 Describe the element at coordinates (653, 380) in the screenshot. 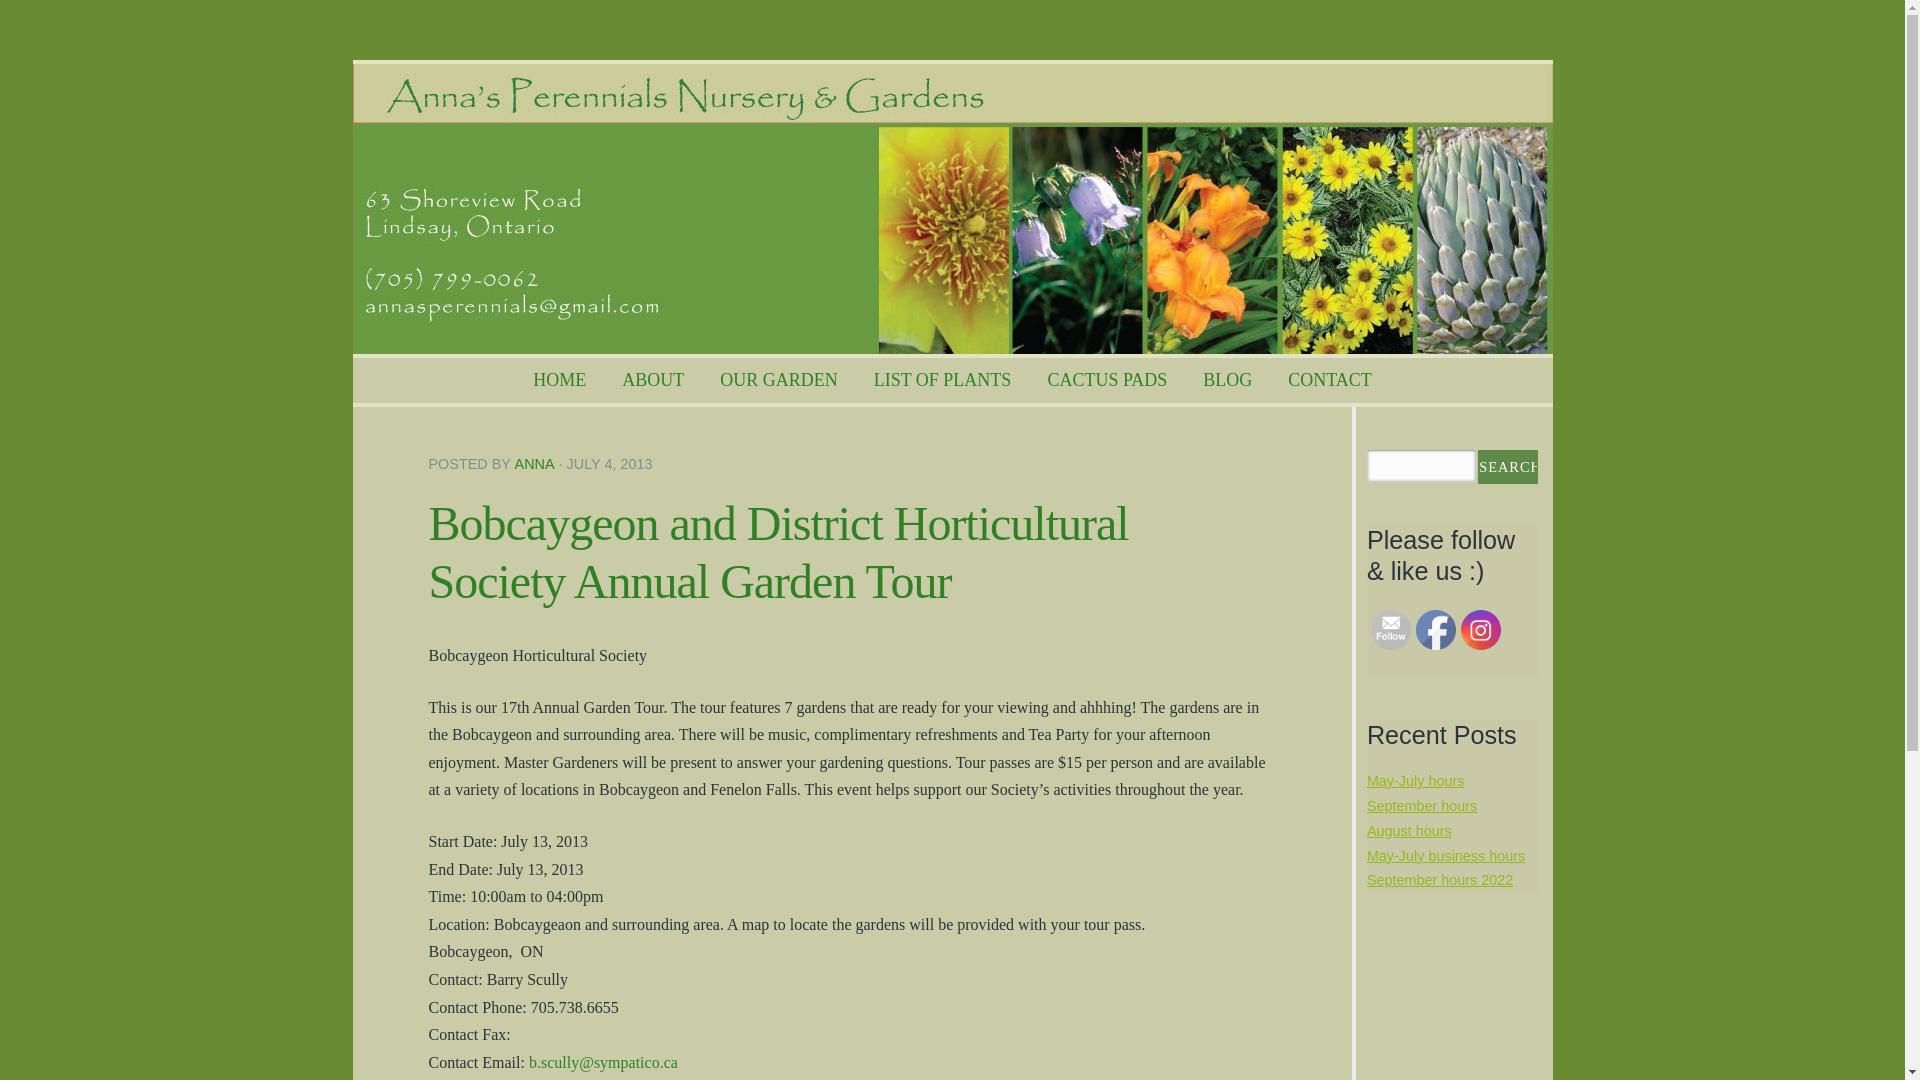

I see `ABOUT` at that location.